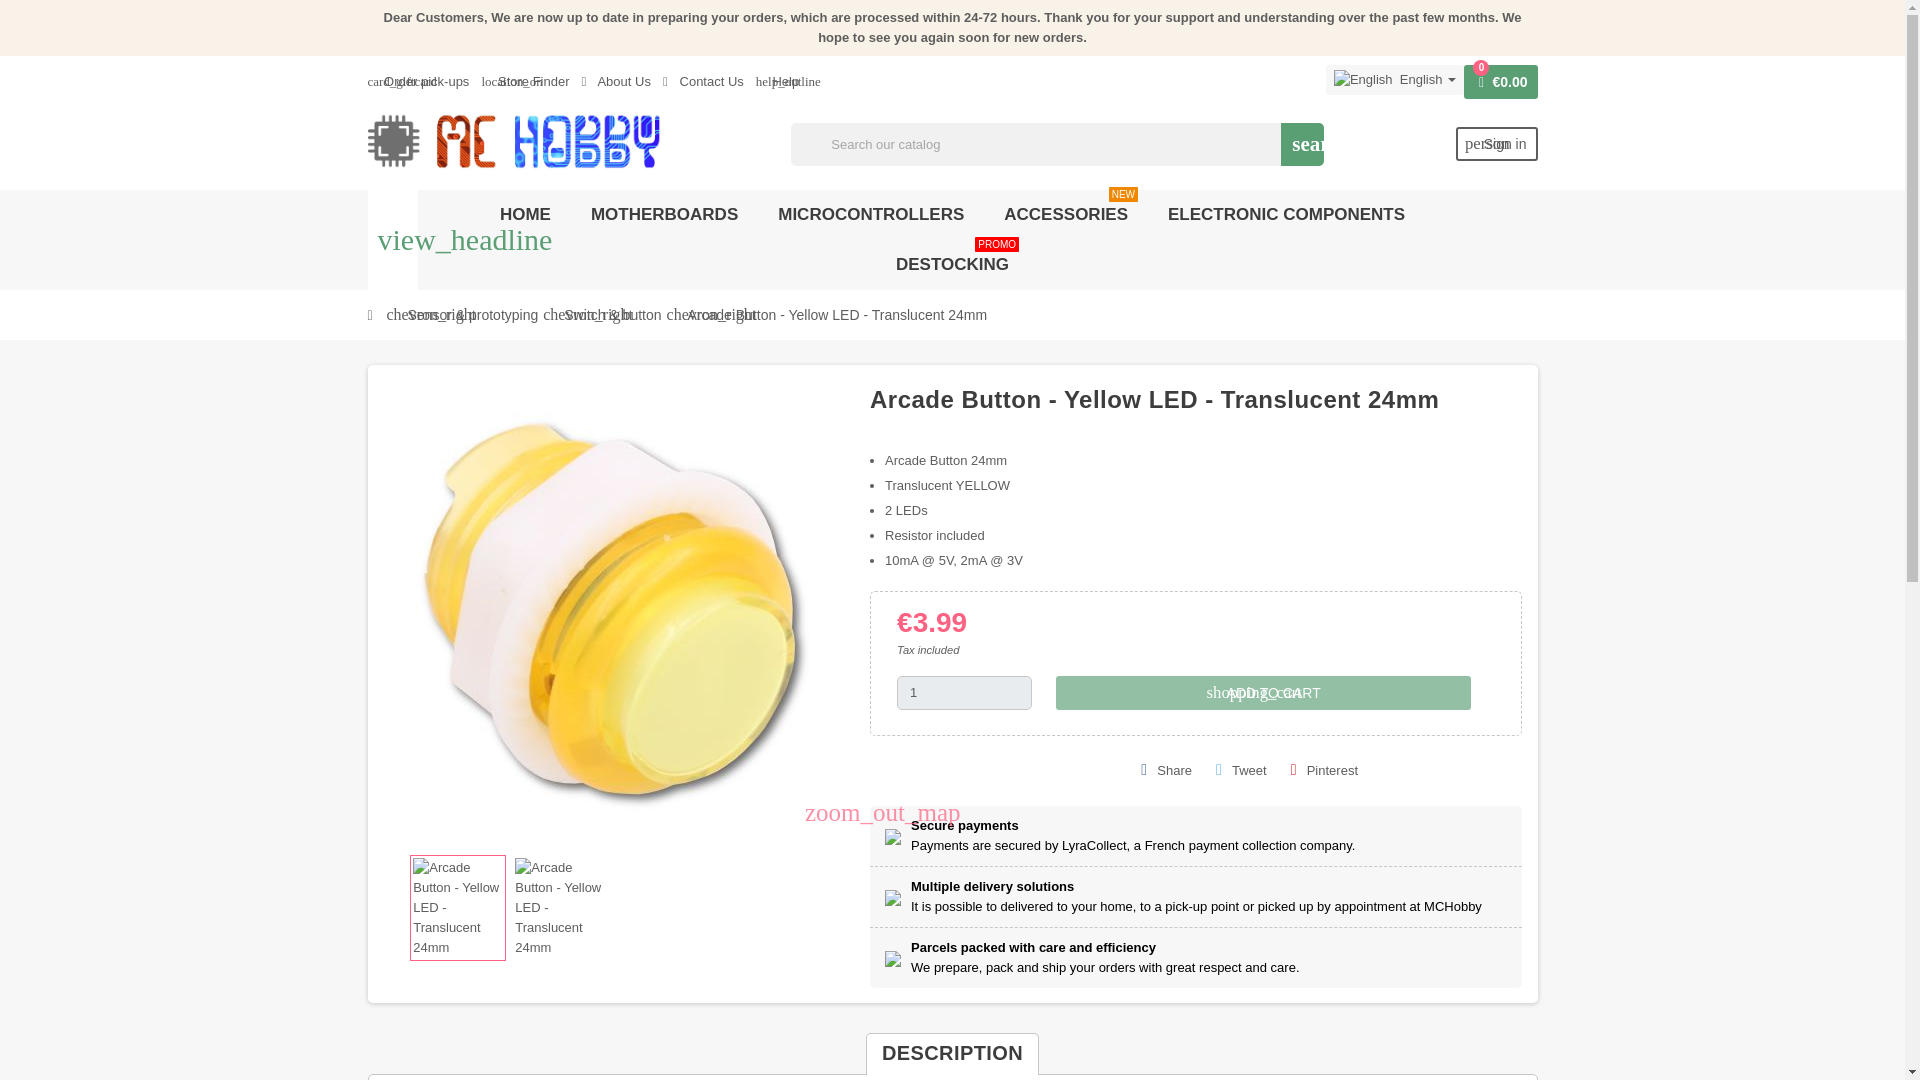 This screenshot has height=1080, width=1920. I want to click on ELECTRONIC COMPONENTS, so click(703, 81).